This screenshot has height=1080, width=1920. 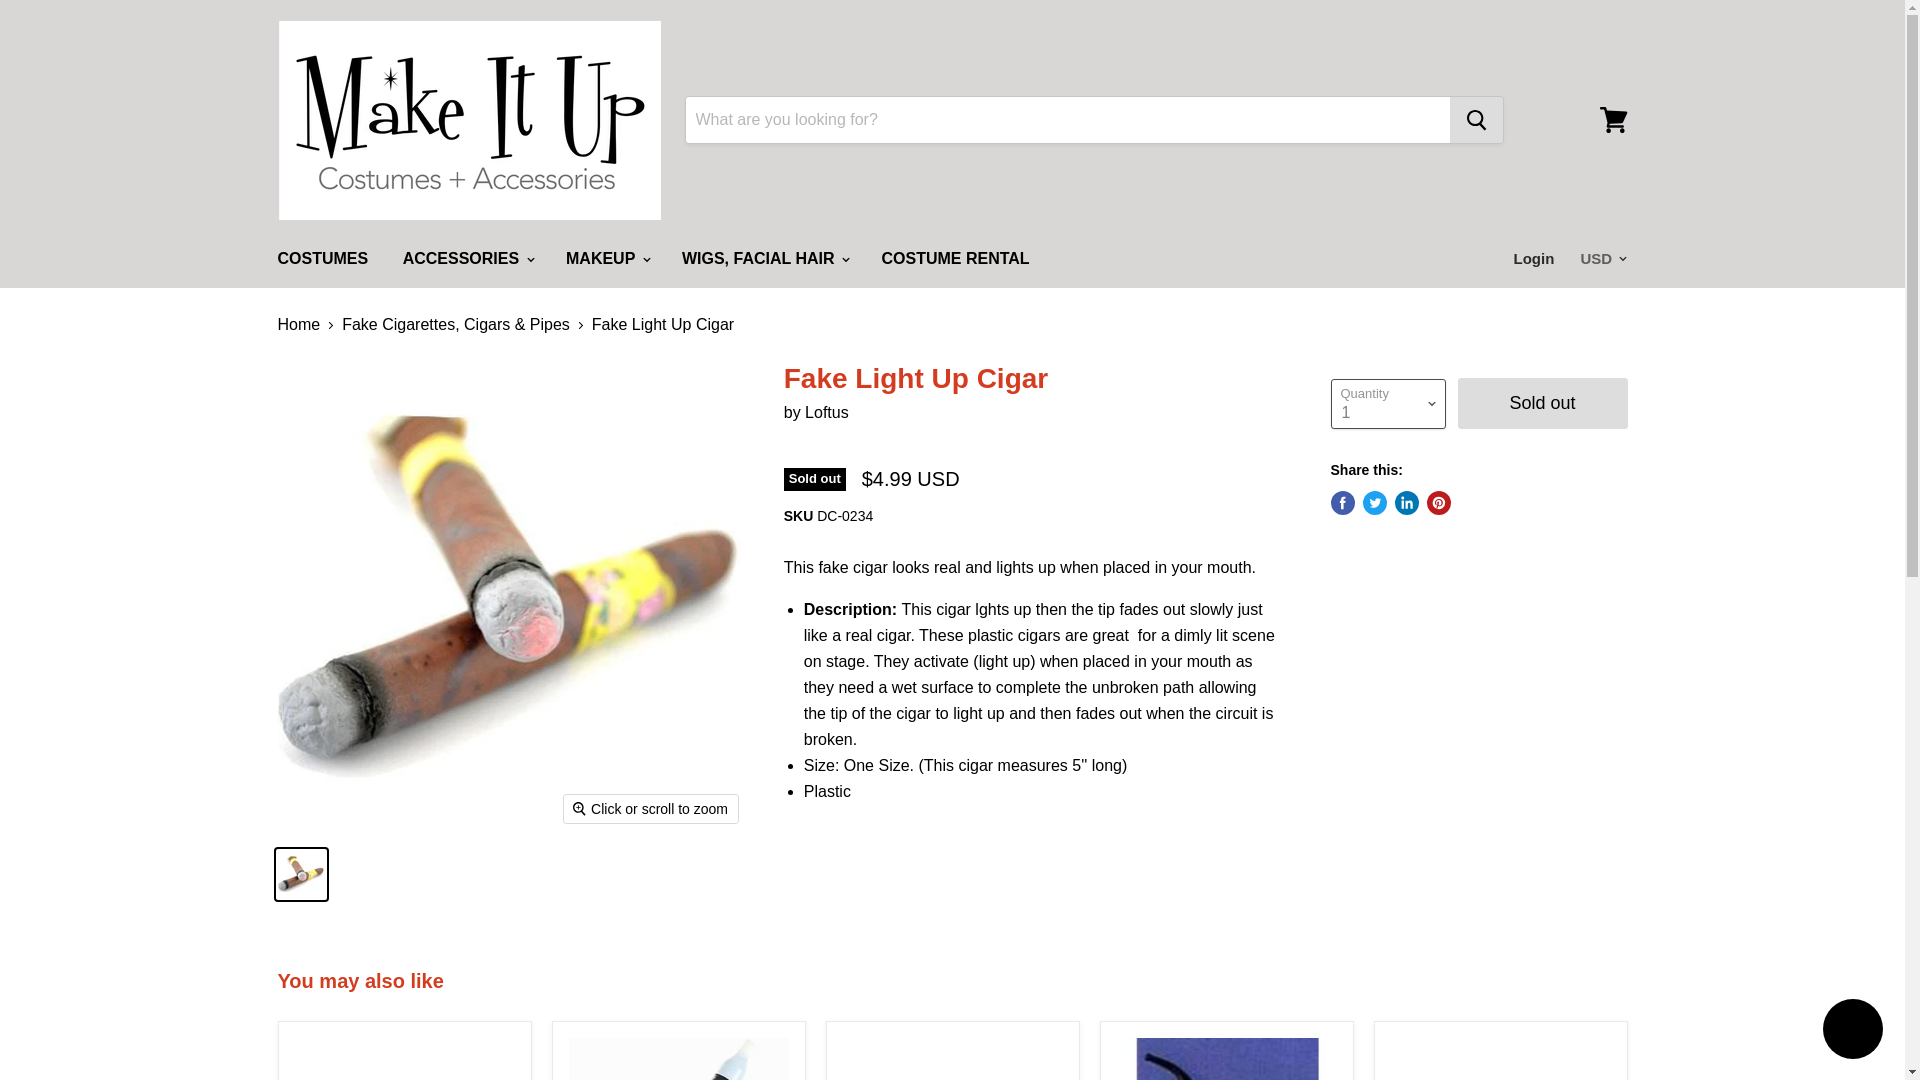 I want to click on View cart, so click(x=1613, y=120).